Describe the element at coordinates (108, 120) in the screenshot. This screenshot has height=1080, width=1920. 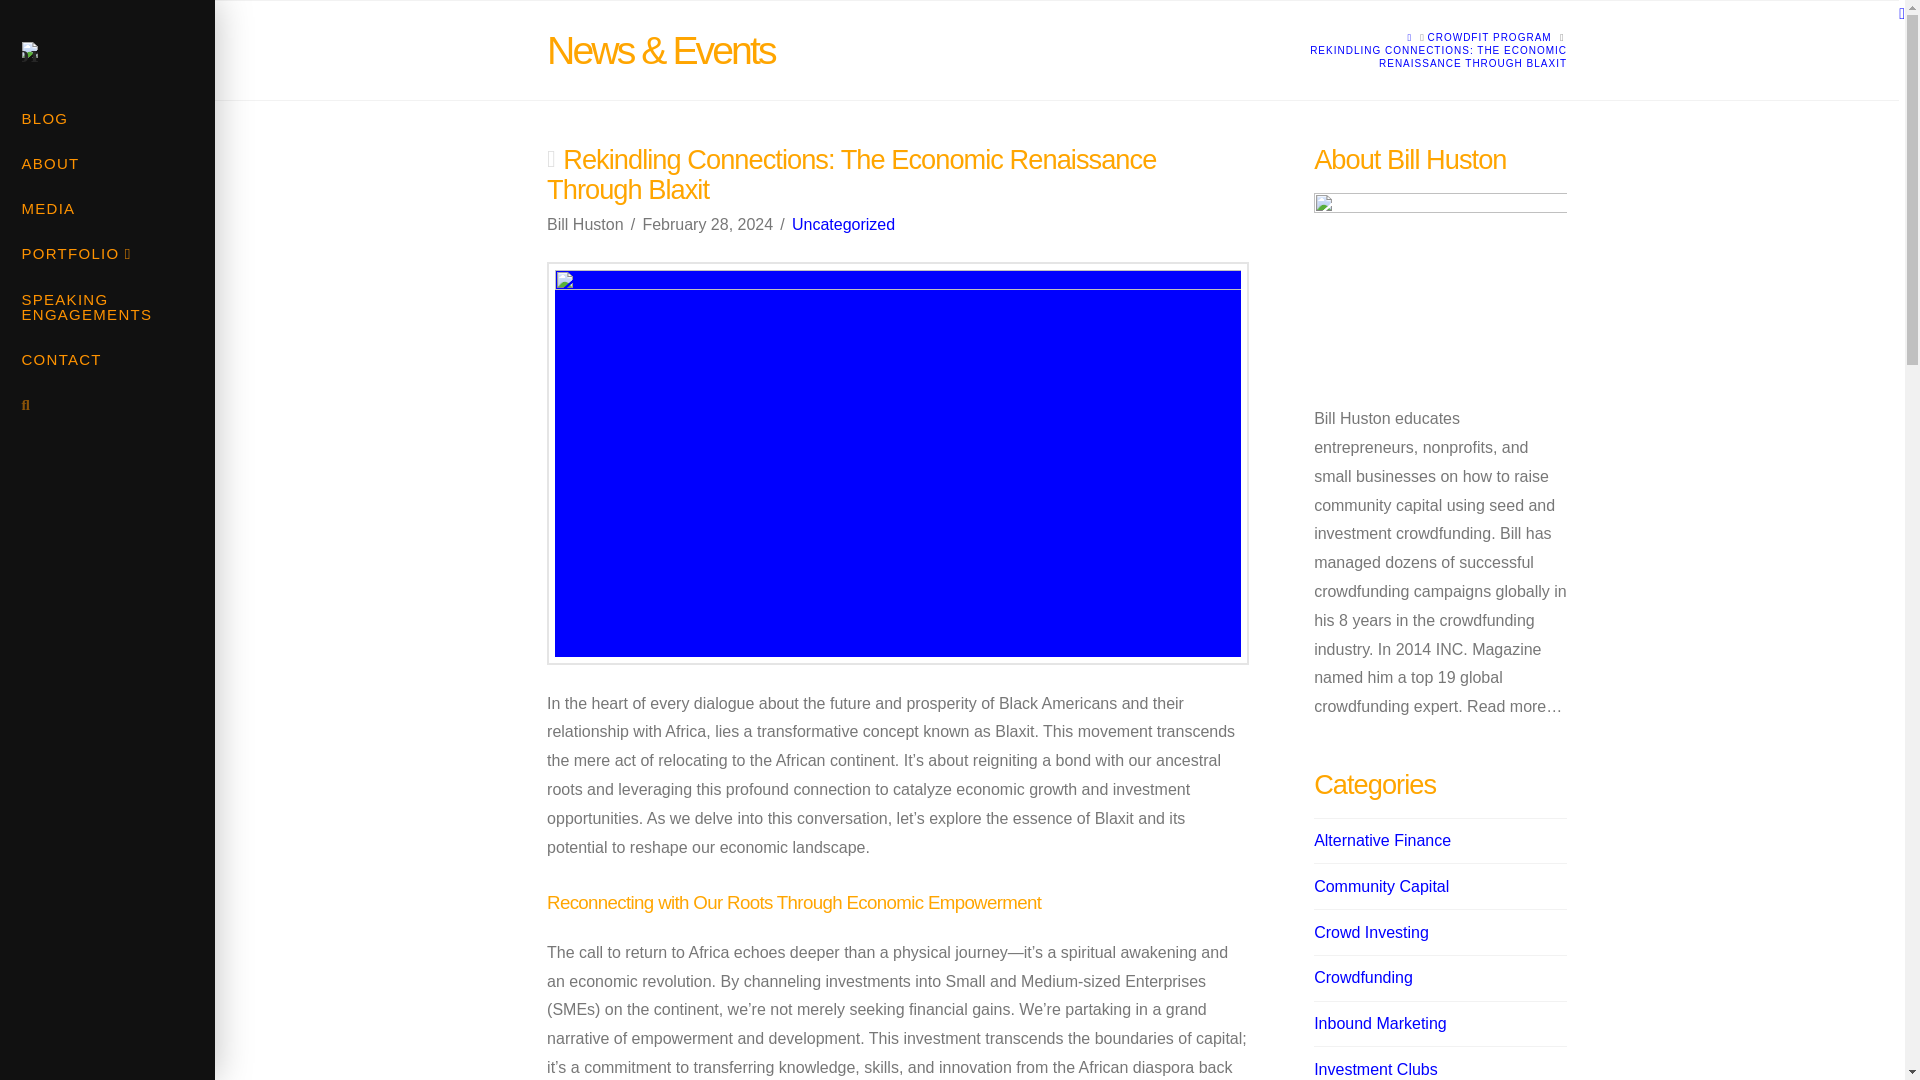
I see `BLOG` at that location.